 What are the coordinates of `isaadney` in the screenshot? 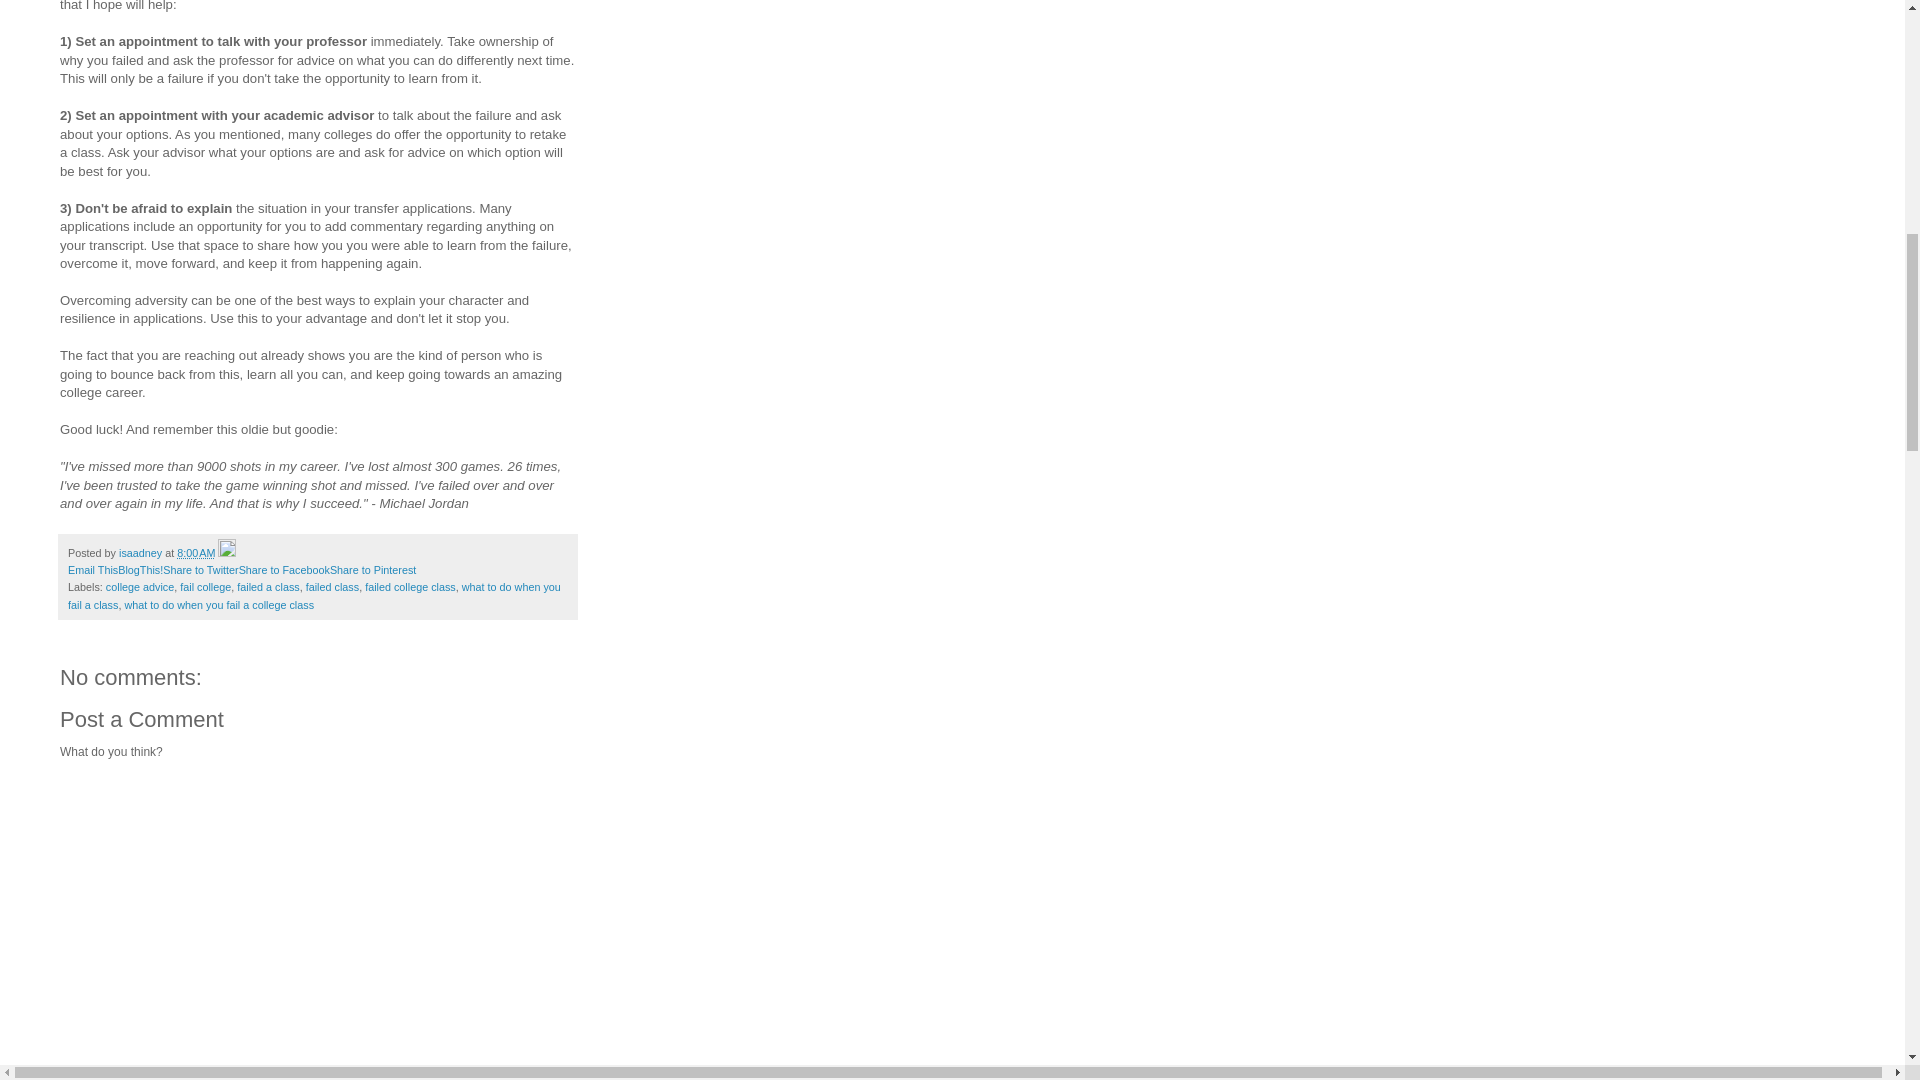 It's located at (142, 552).